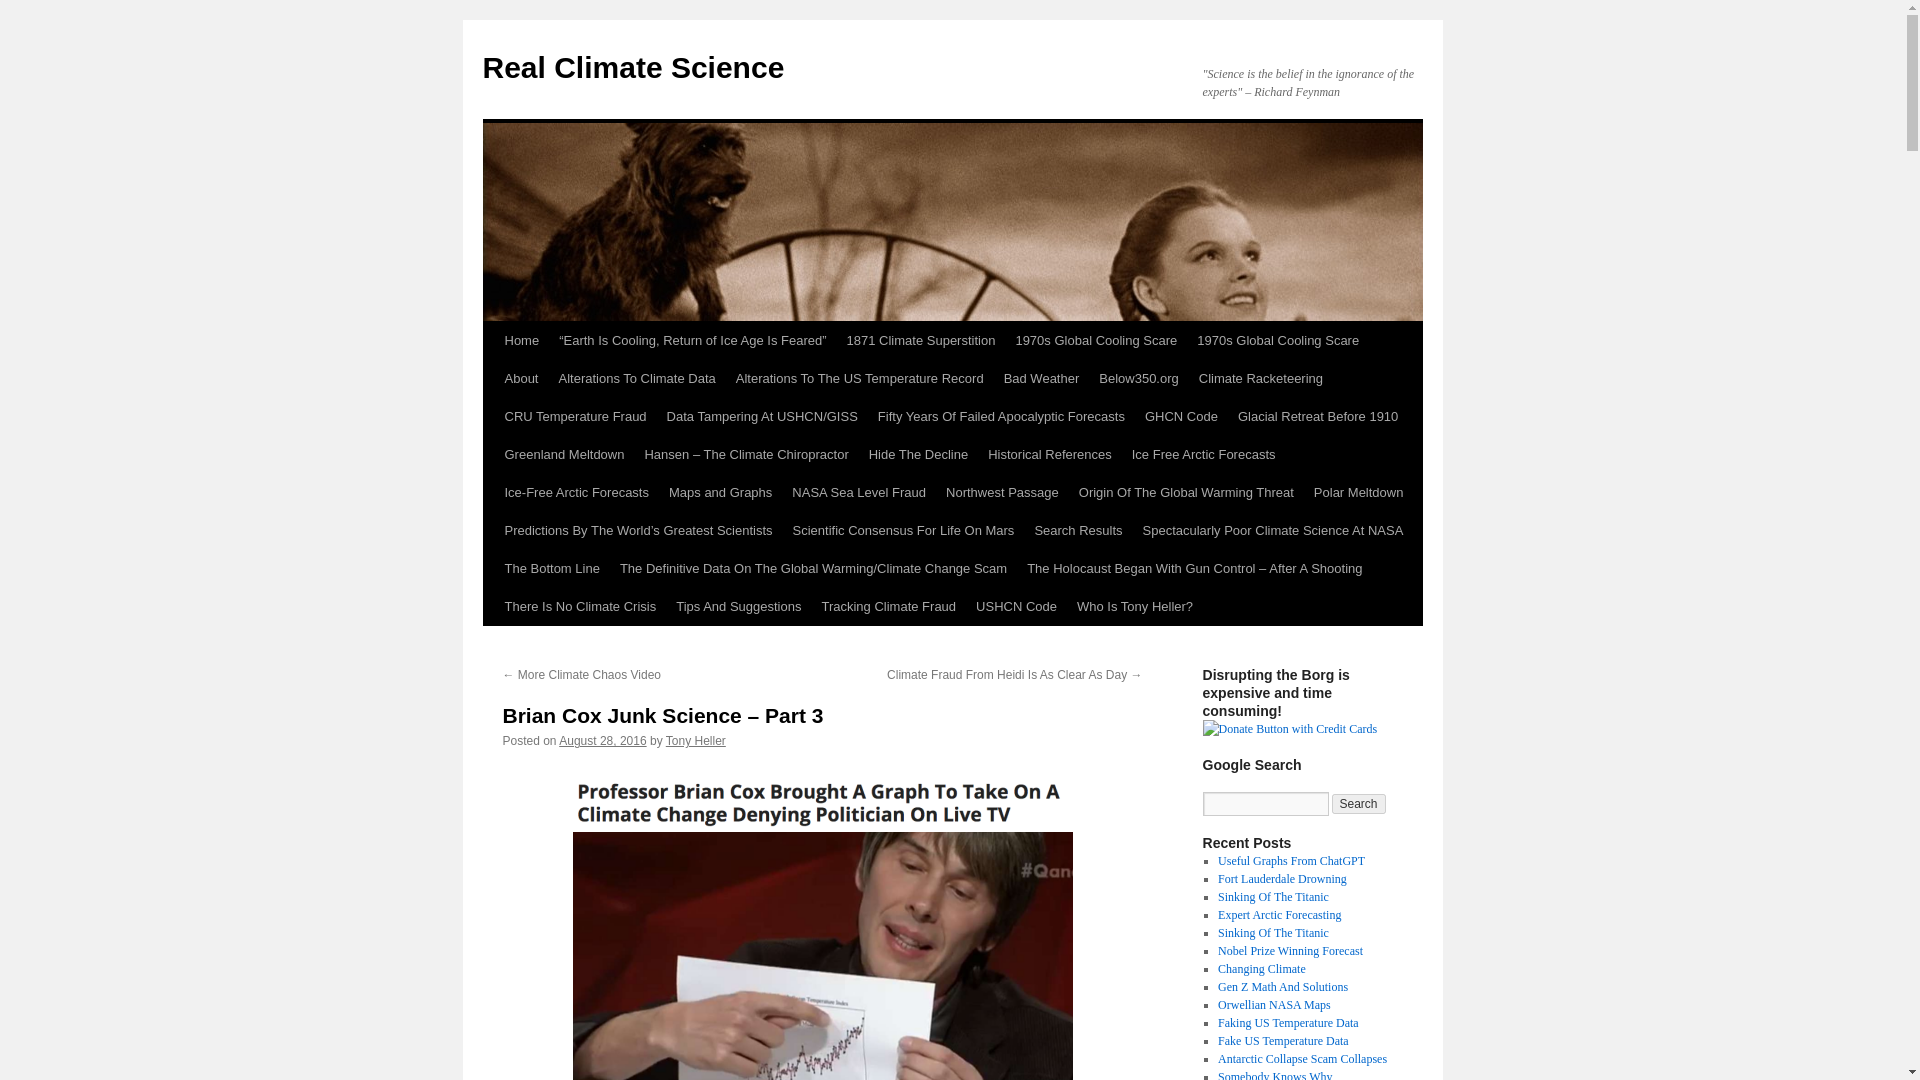 The image size is (1920, 1080). Describe the element at coordinates (1016, 606) in the screenshot. I see `USHCN Code` at that location.